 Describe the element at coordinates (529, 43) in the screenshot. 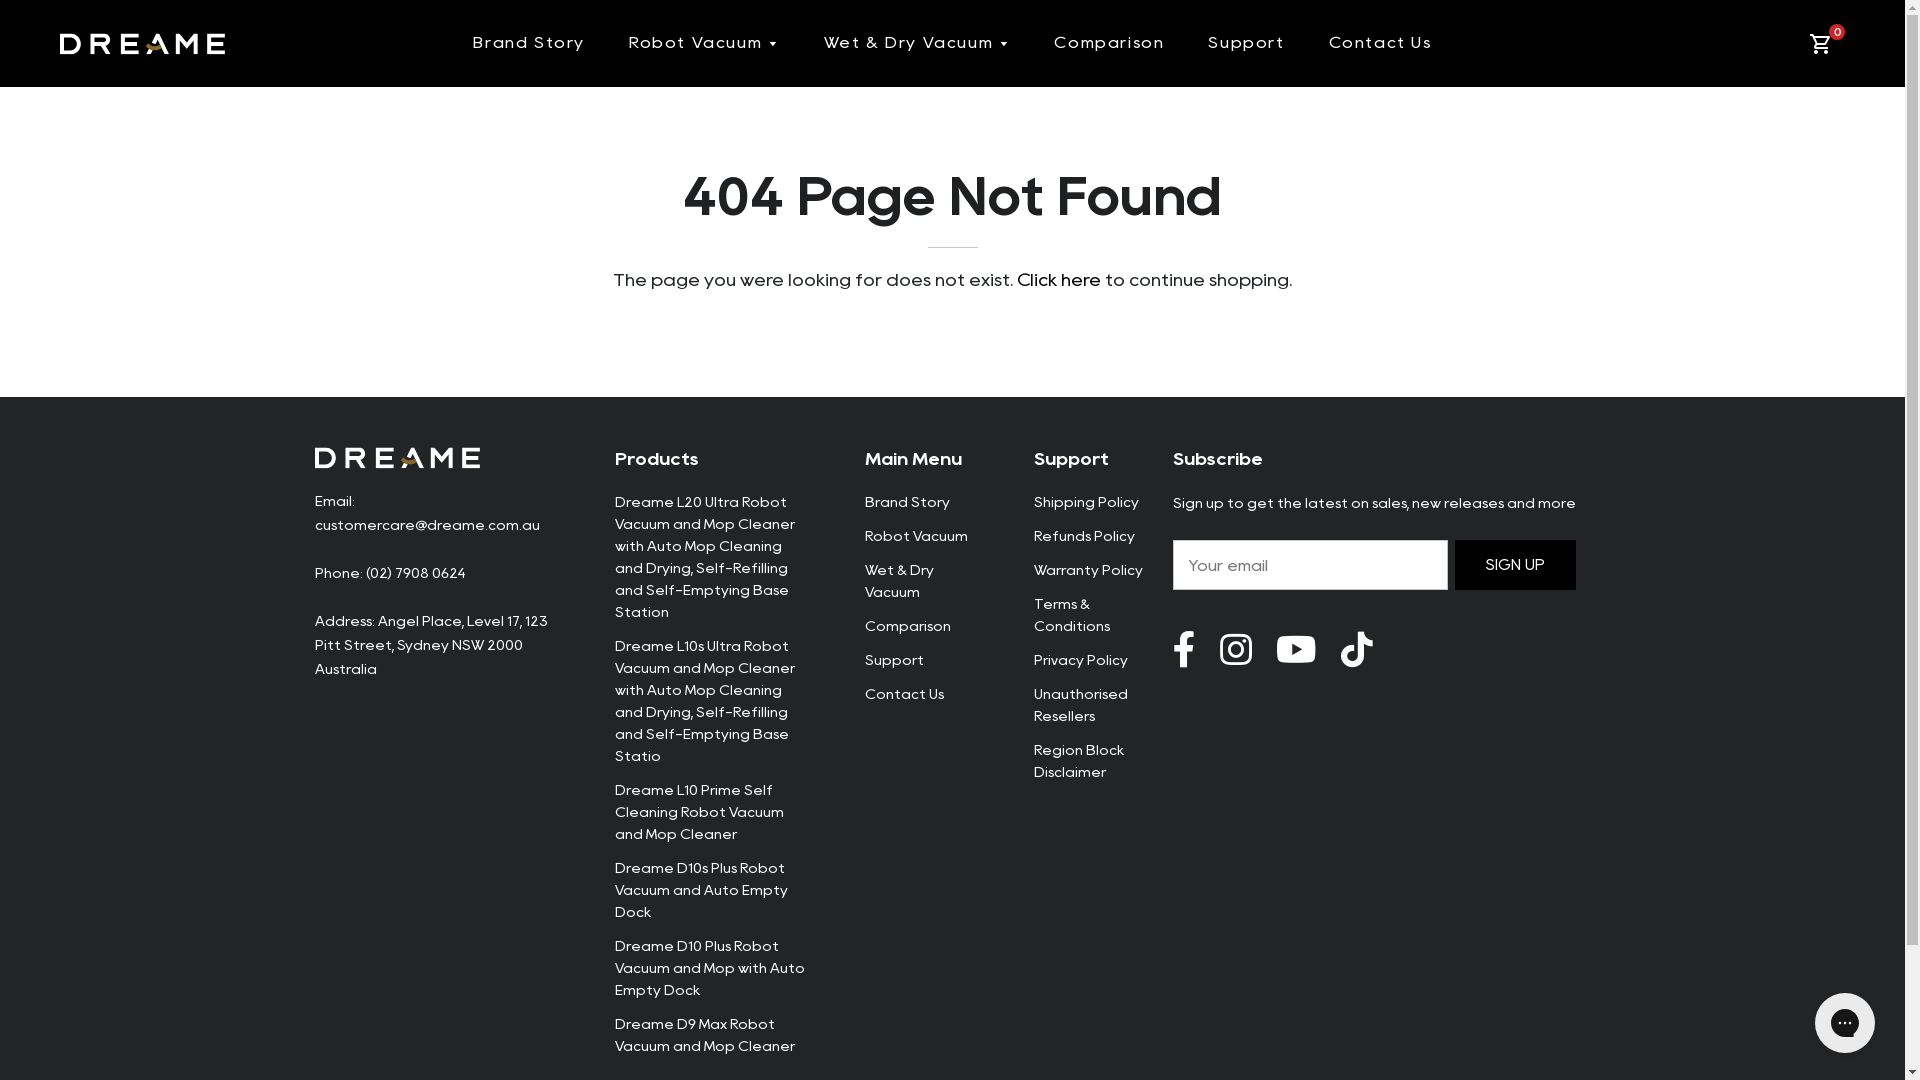

I see `Brand Story` at that location.